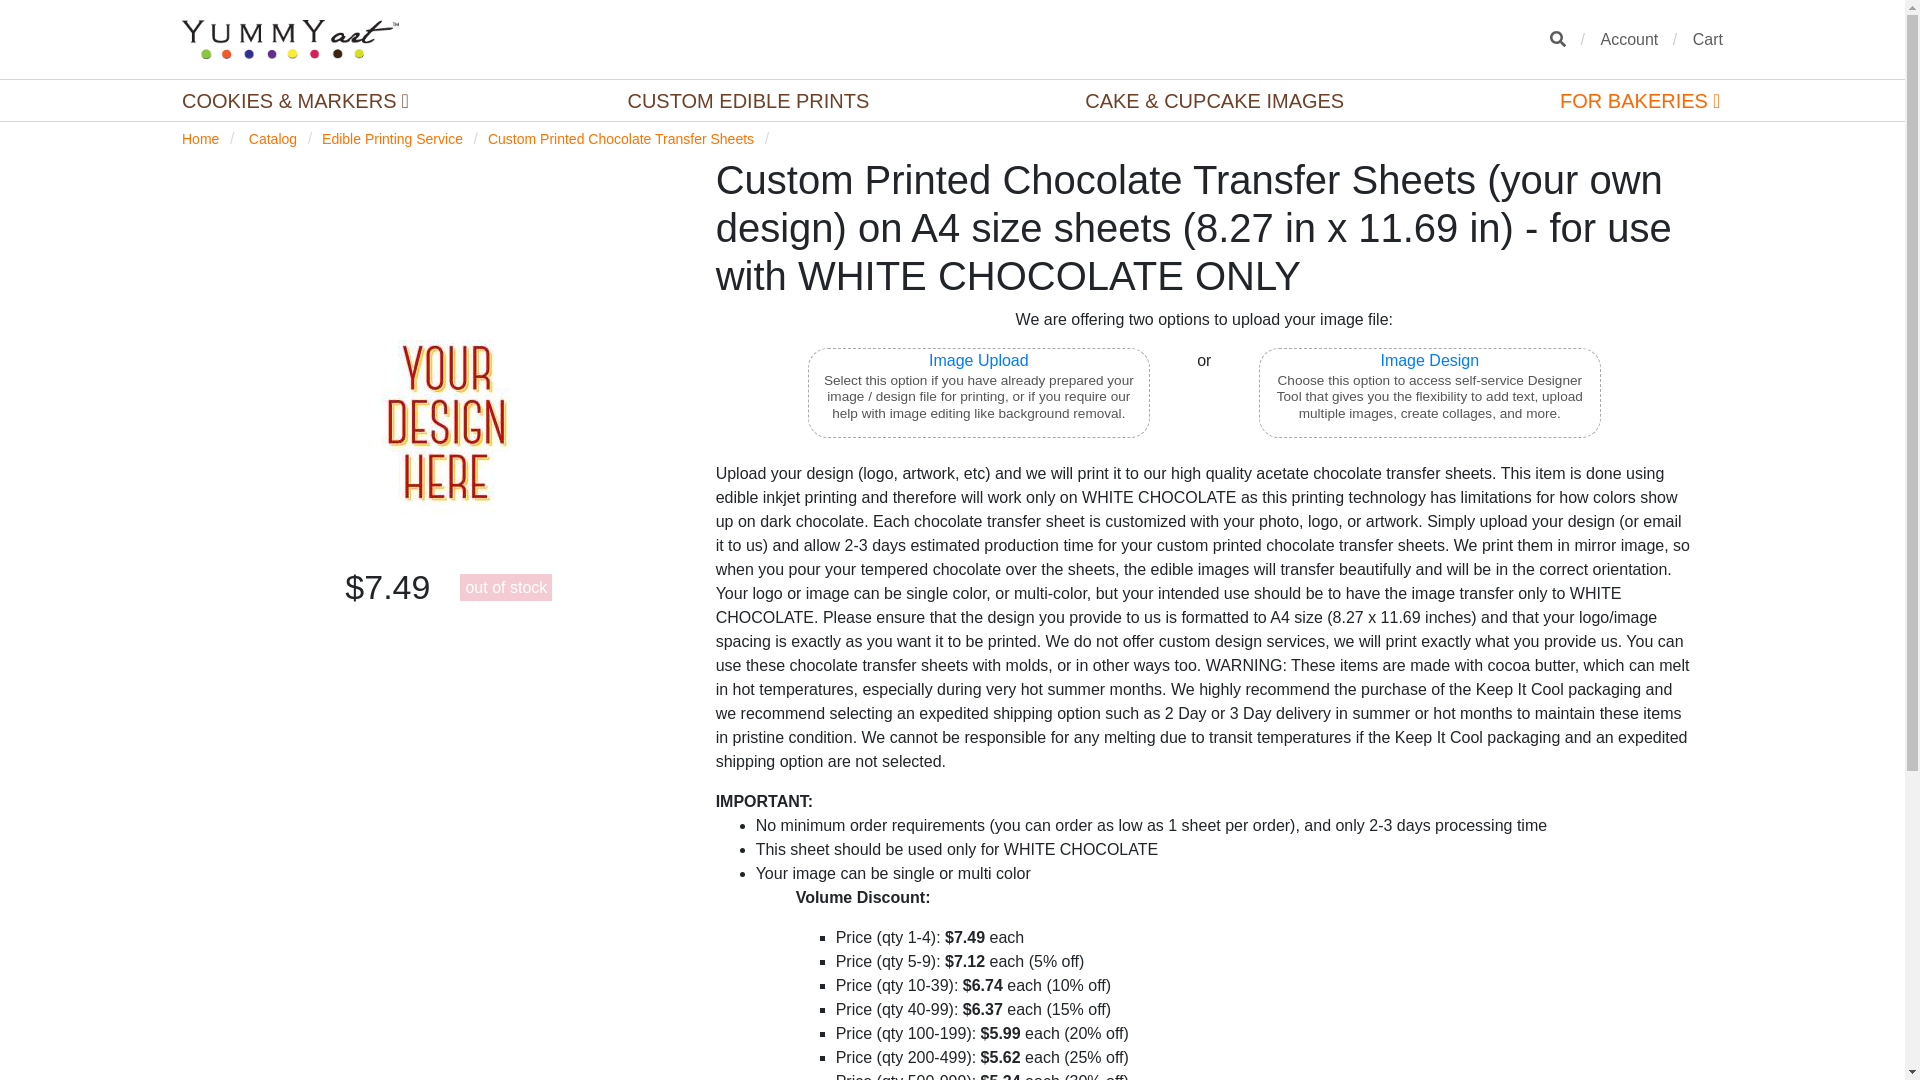 The width and height of the screenshot is (1920, 1080). What do you see at coordinates (273, 138) in the screenshot?
I see `Catalog` at bounding box center [273, 138].